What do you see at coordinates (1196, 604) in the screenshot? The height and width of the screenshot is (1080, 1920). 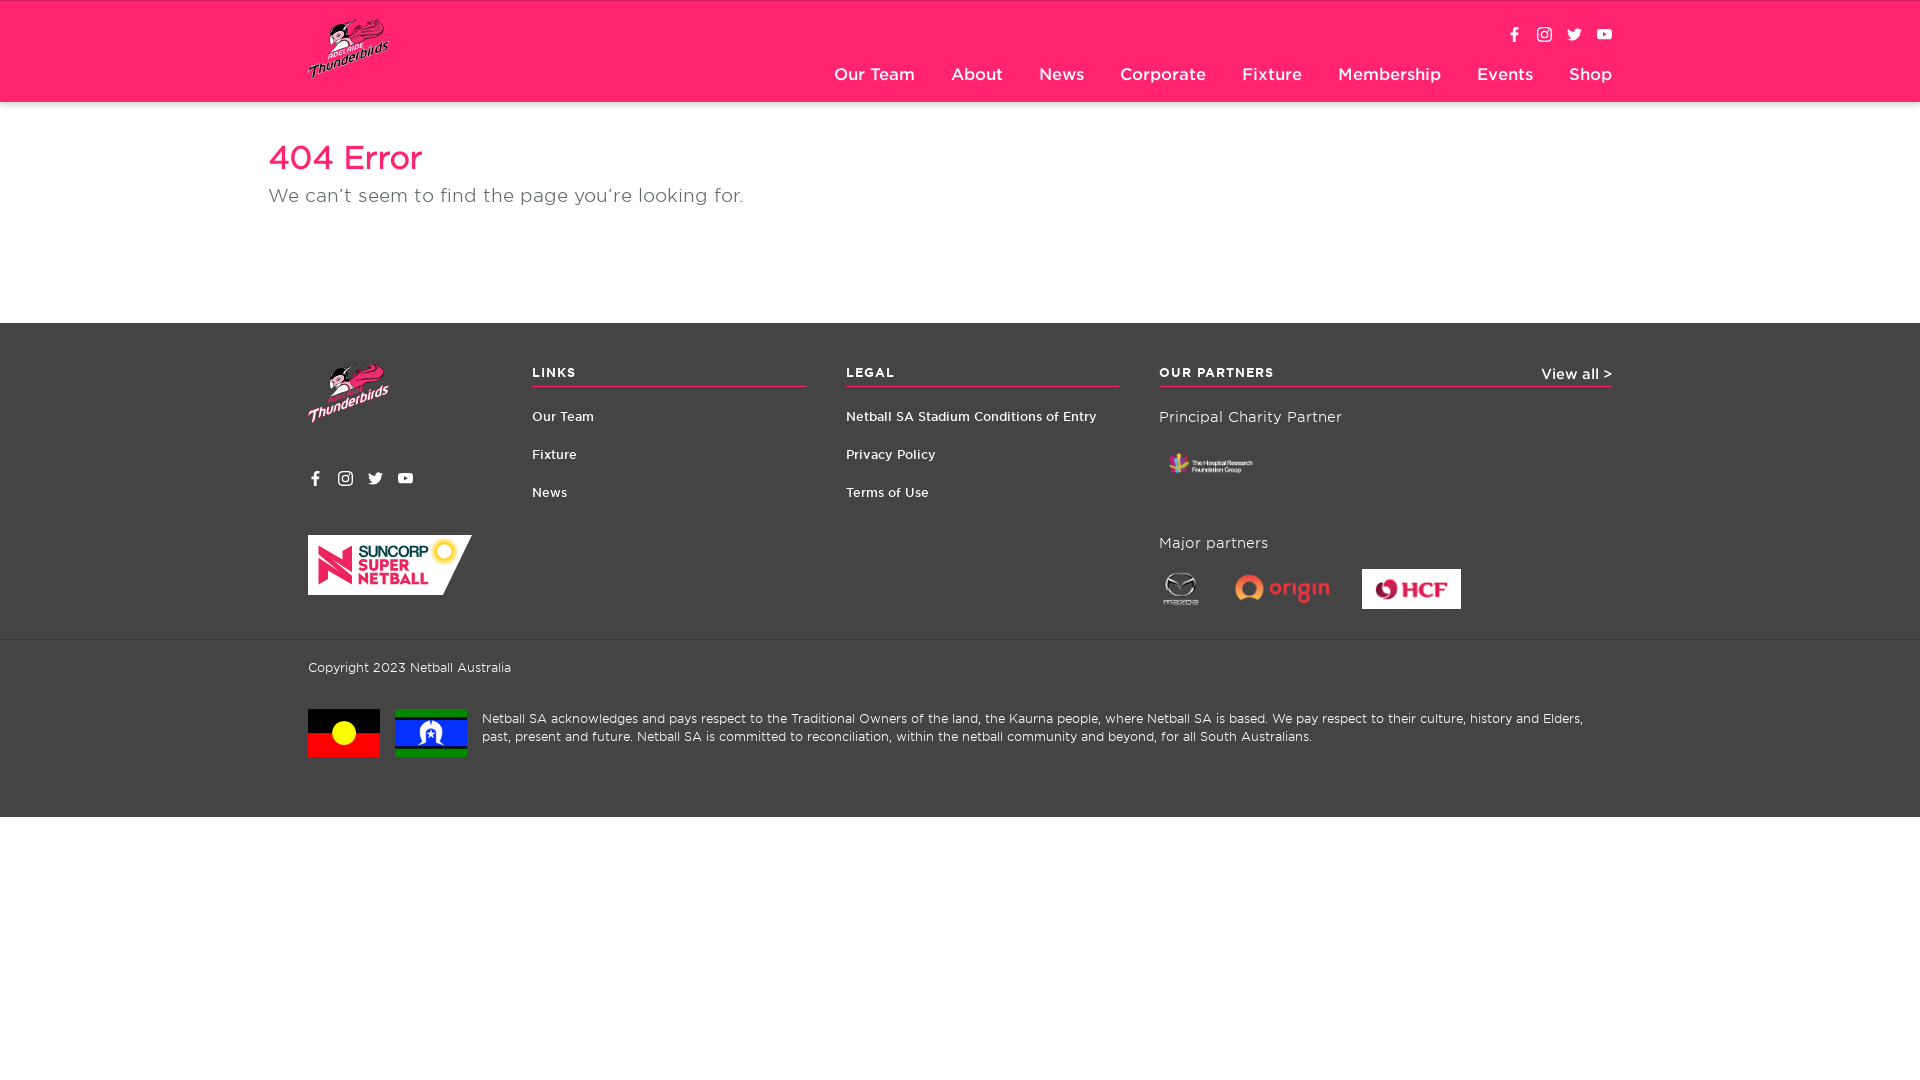 I see `Visit site` at bounding box center [1196, 604].